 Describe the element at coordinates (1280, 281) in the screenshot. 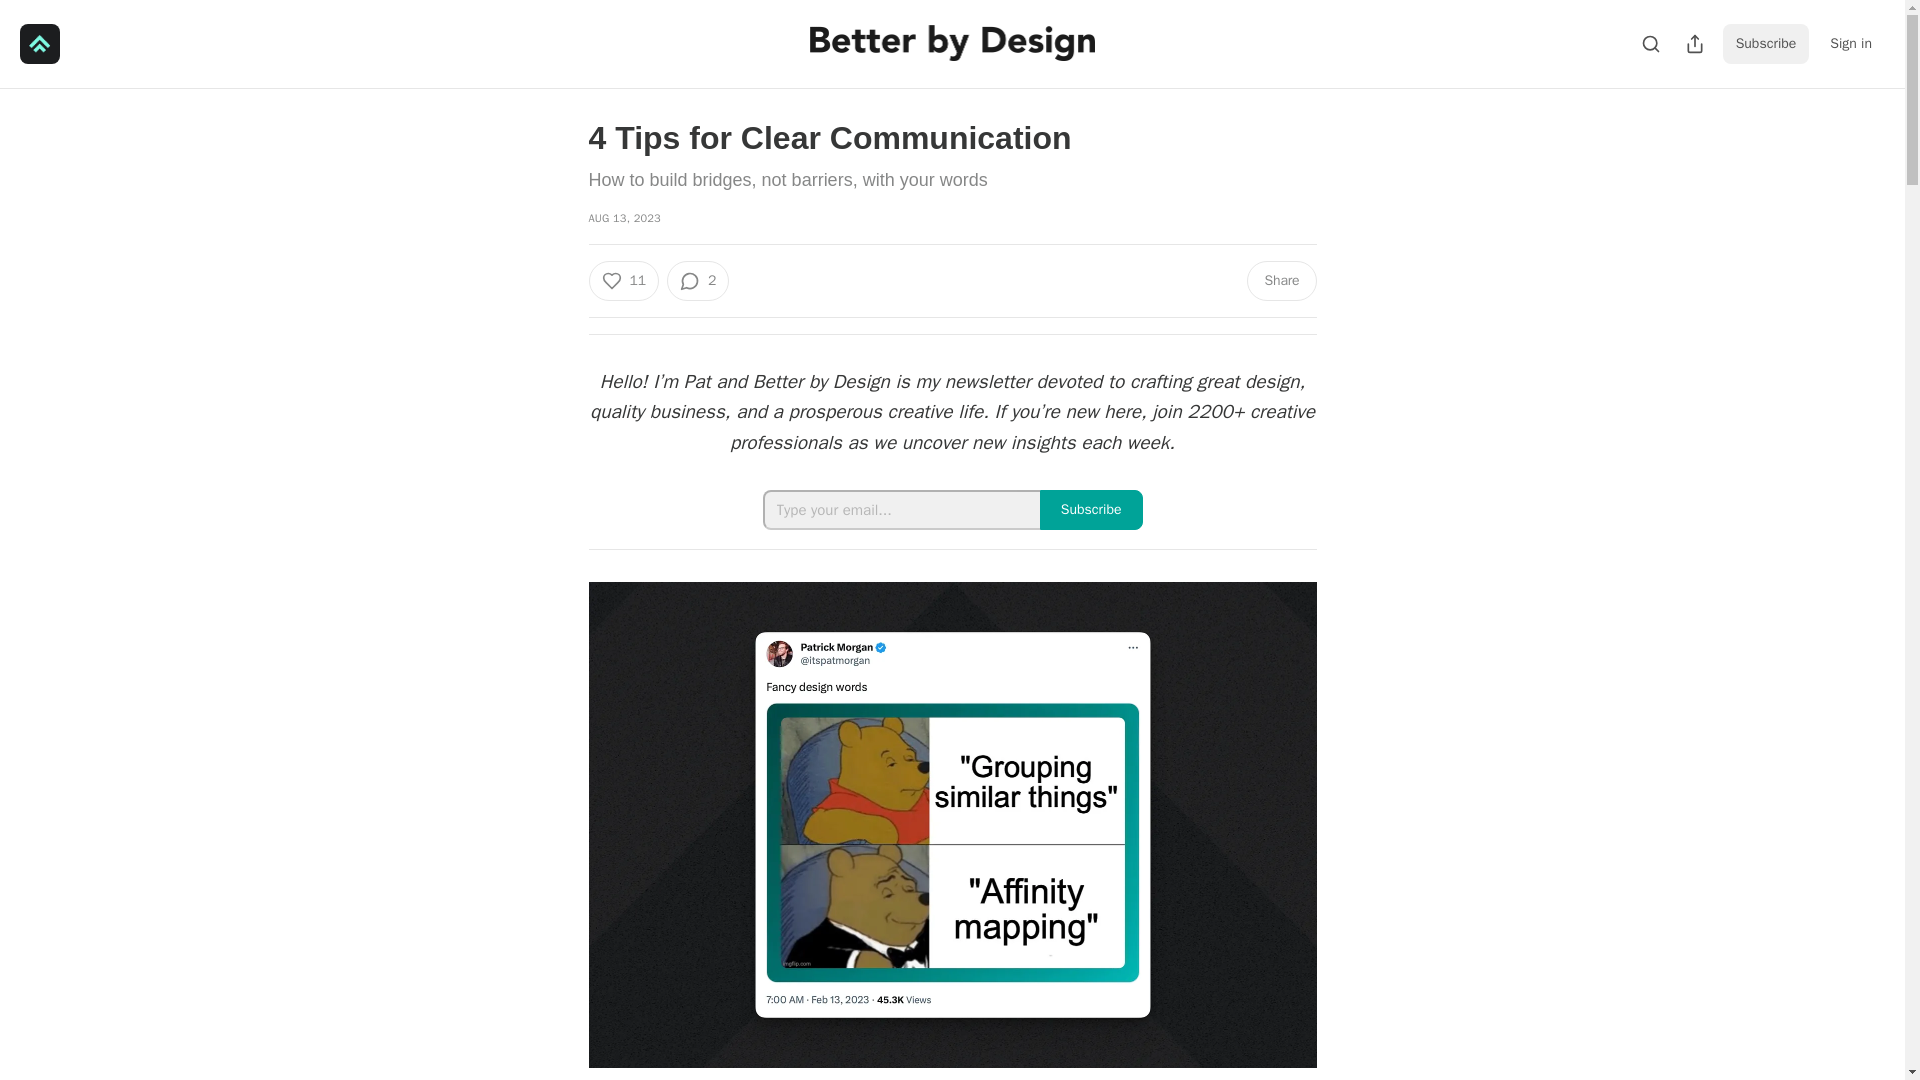

I see `Share` at that location.